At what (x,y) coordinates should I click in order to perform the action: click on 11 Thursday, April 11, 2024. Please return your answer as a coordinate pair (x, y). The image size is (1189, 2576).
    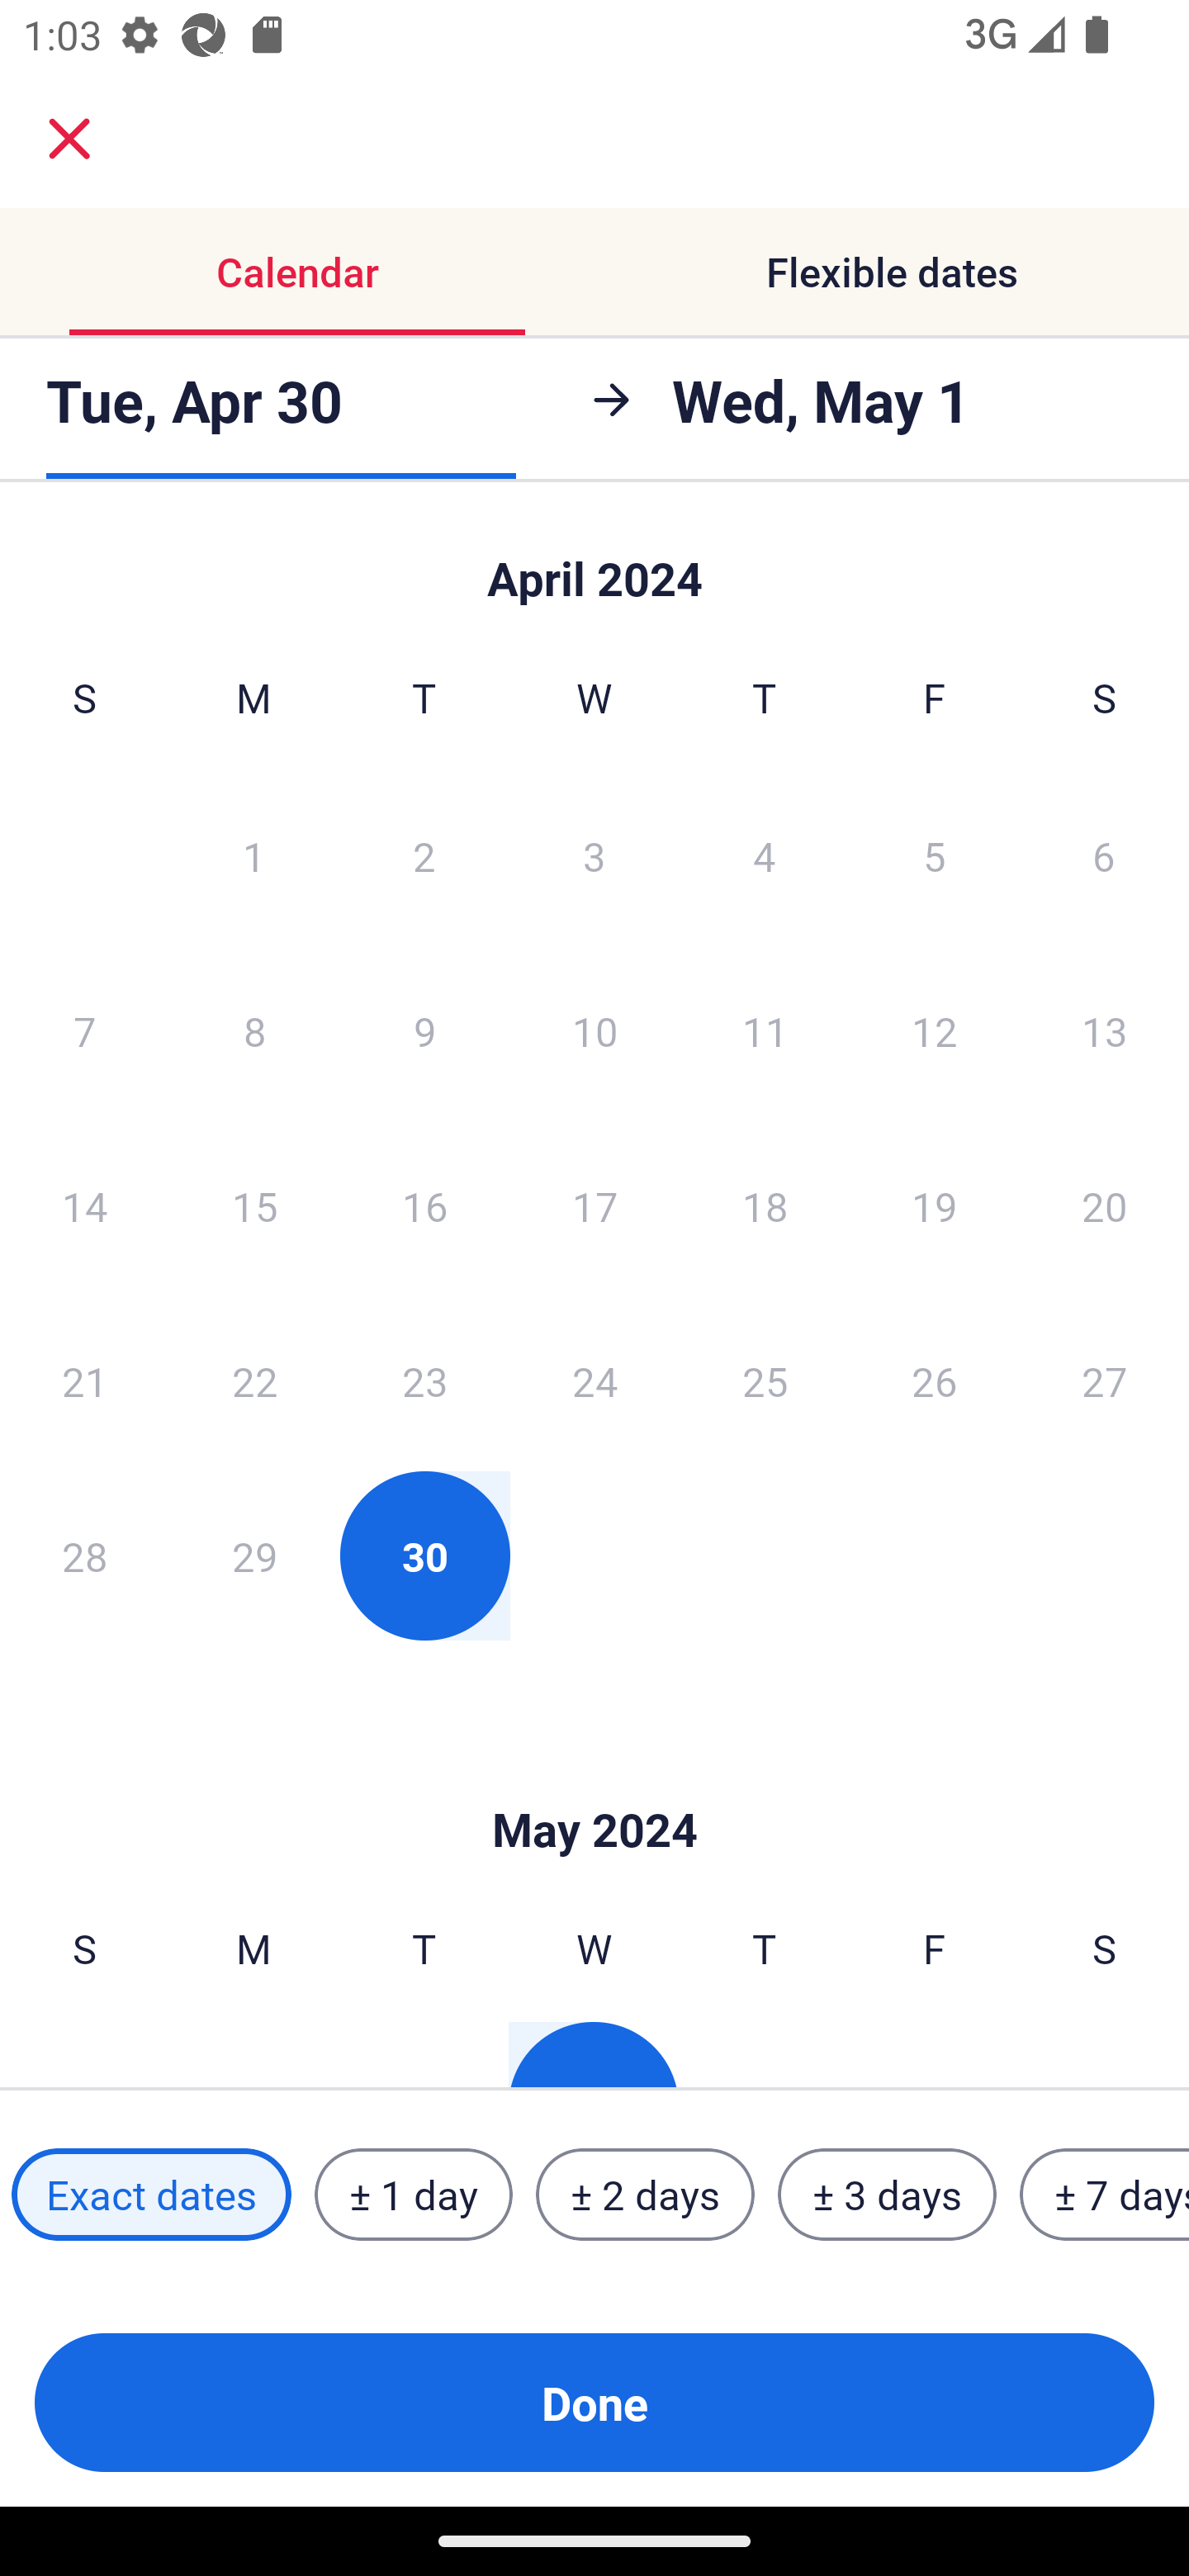
    Looking at the image, I should click on (765, 1030).